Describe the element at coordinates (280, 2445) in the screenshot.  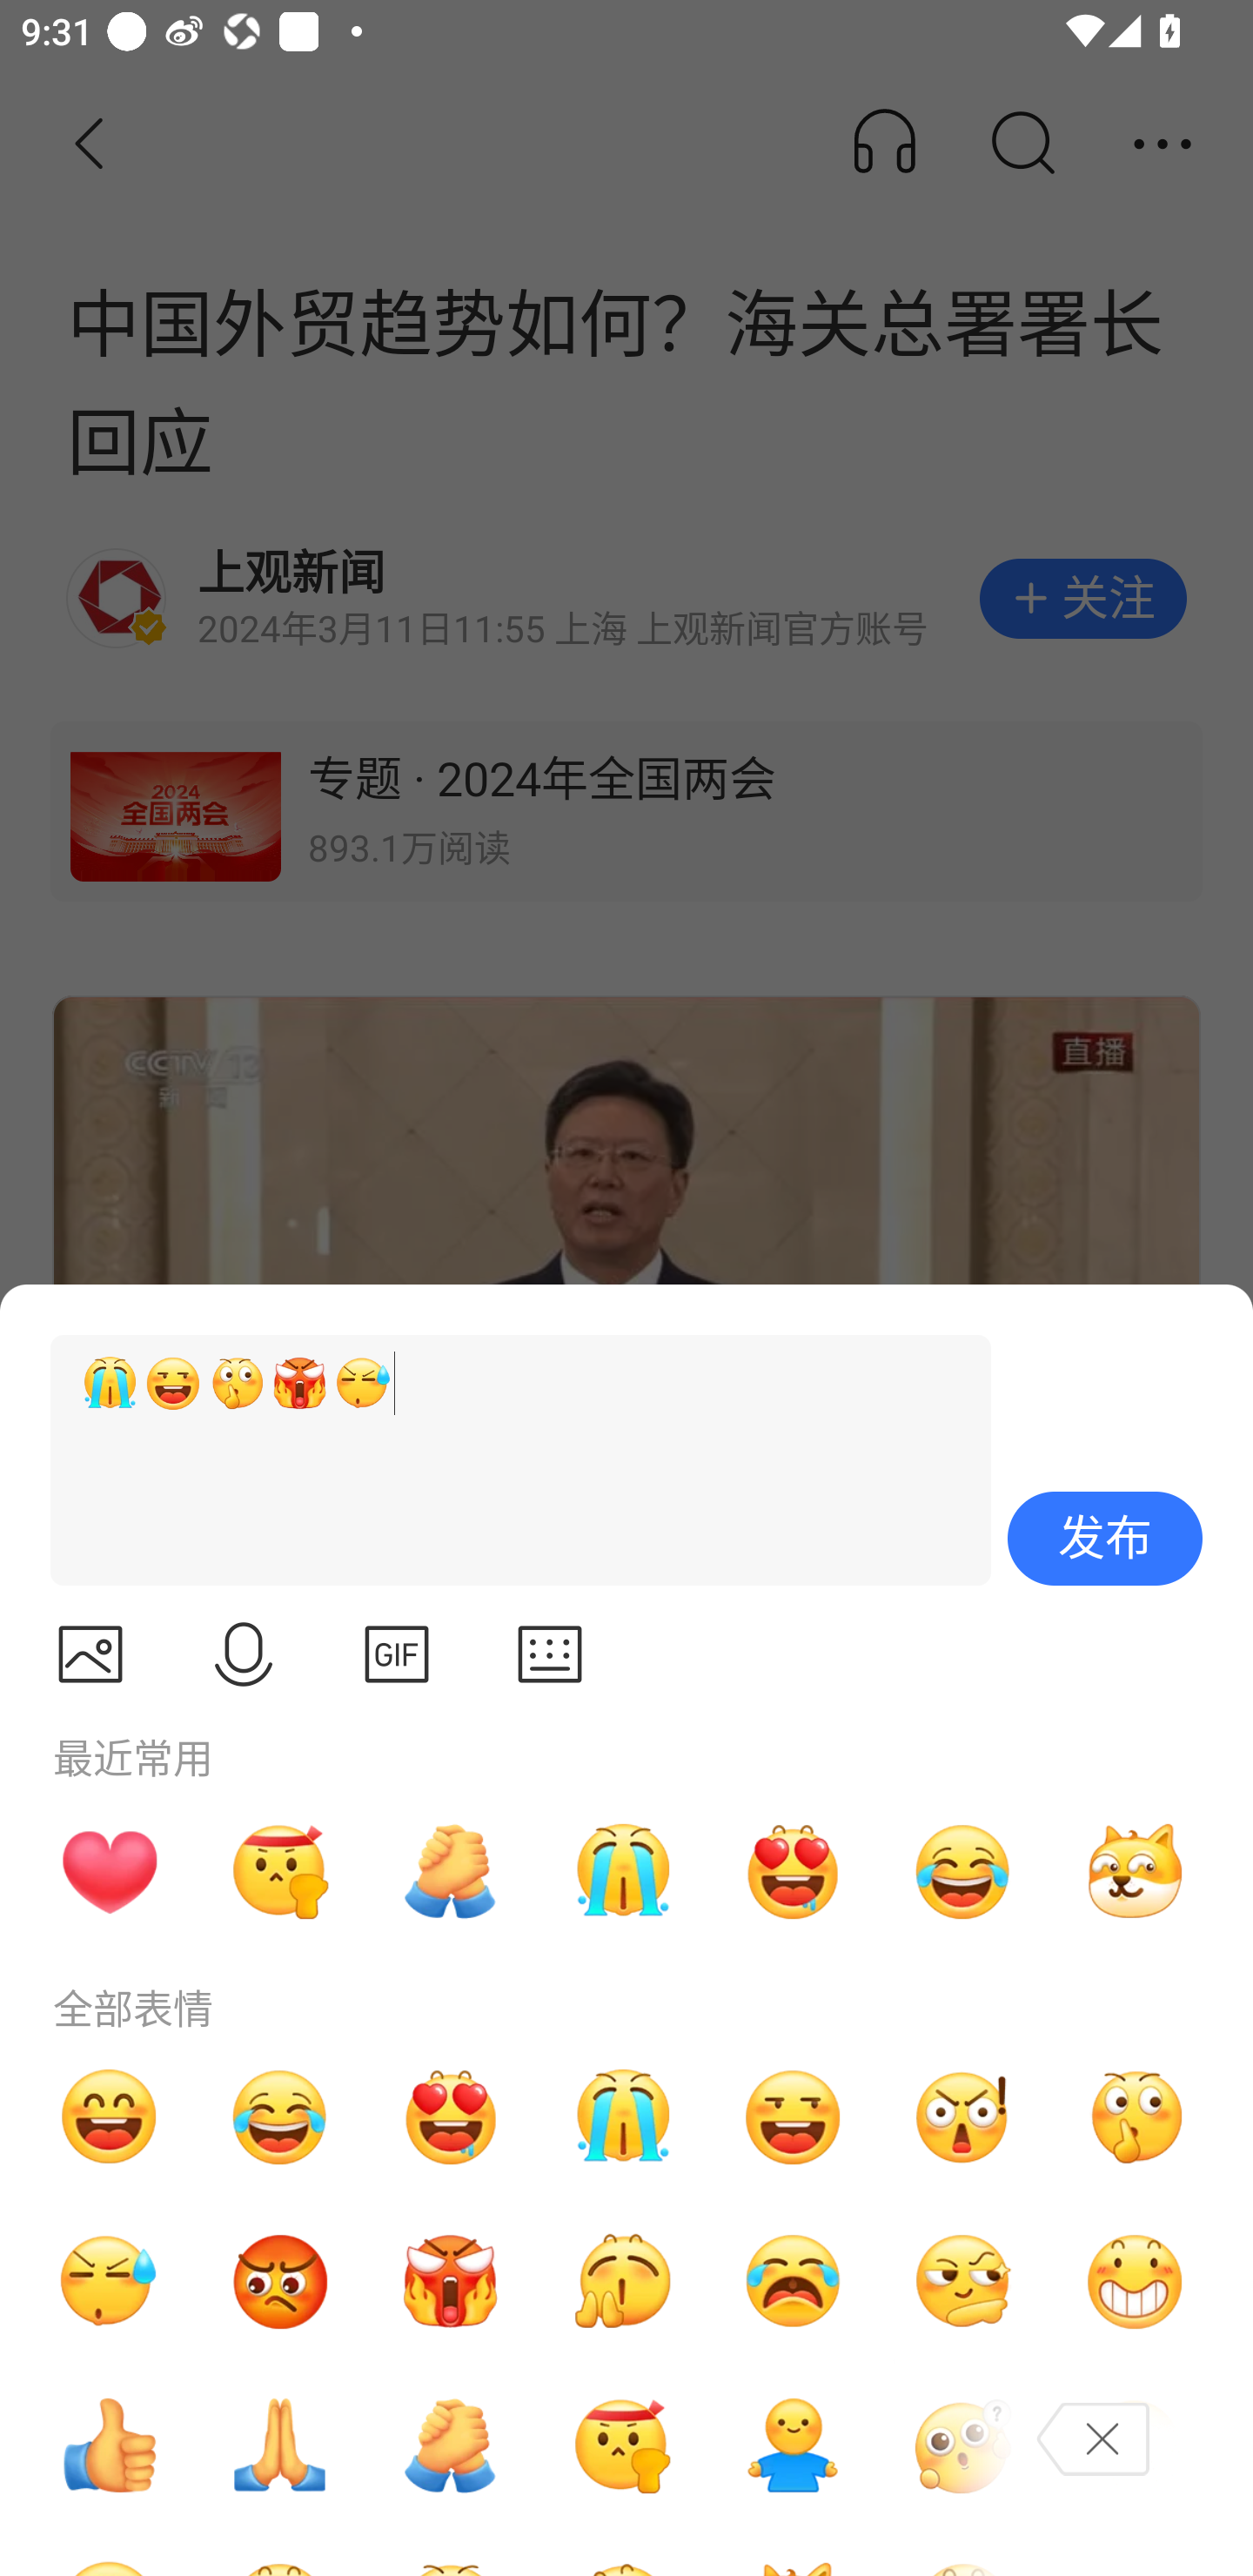
I see `缅怀` at that location.